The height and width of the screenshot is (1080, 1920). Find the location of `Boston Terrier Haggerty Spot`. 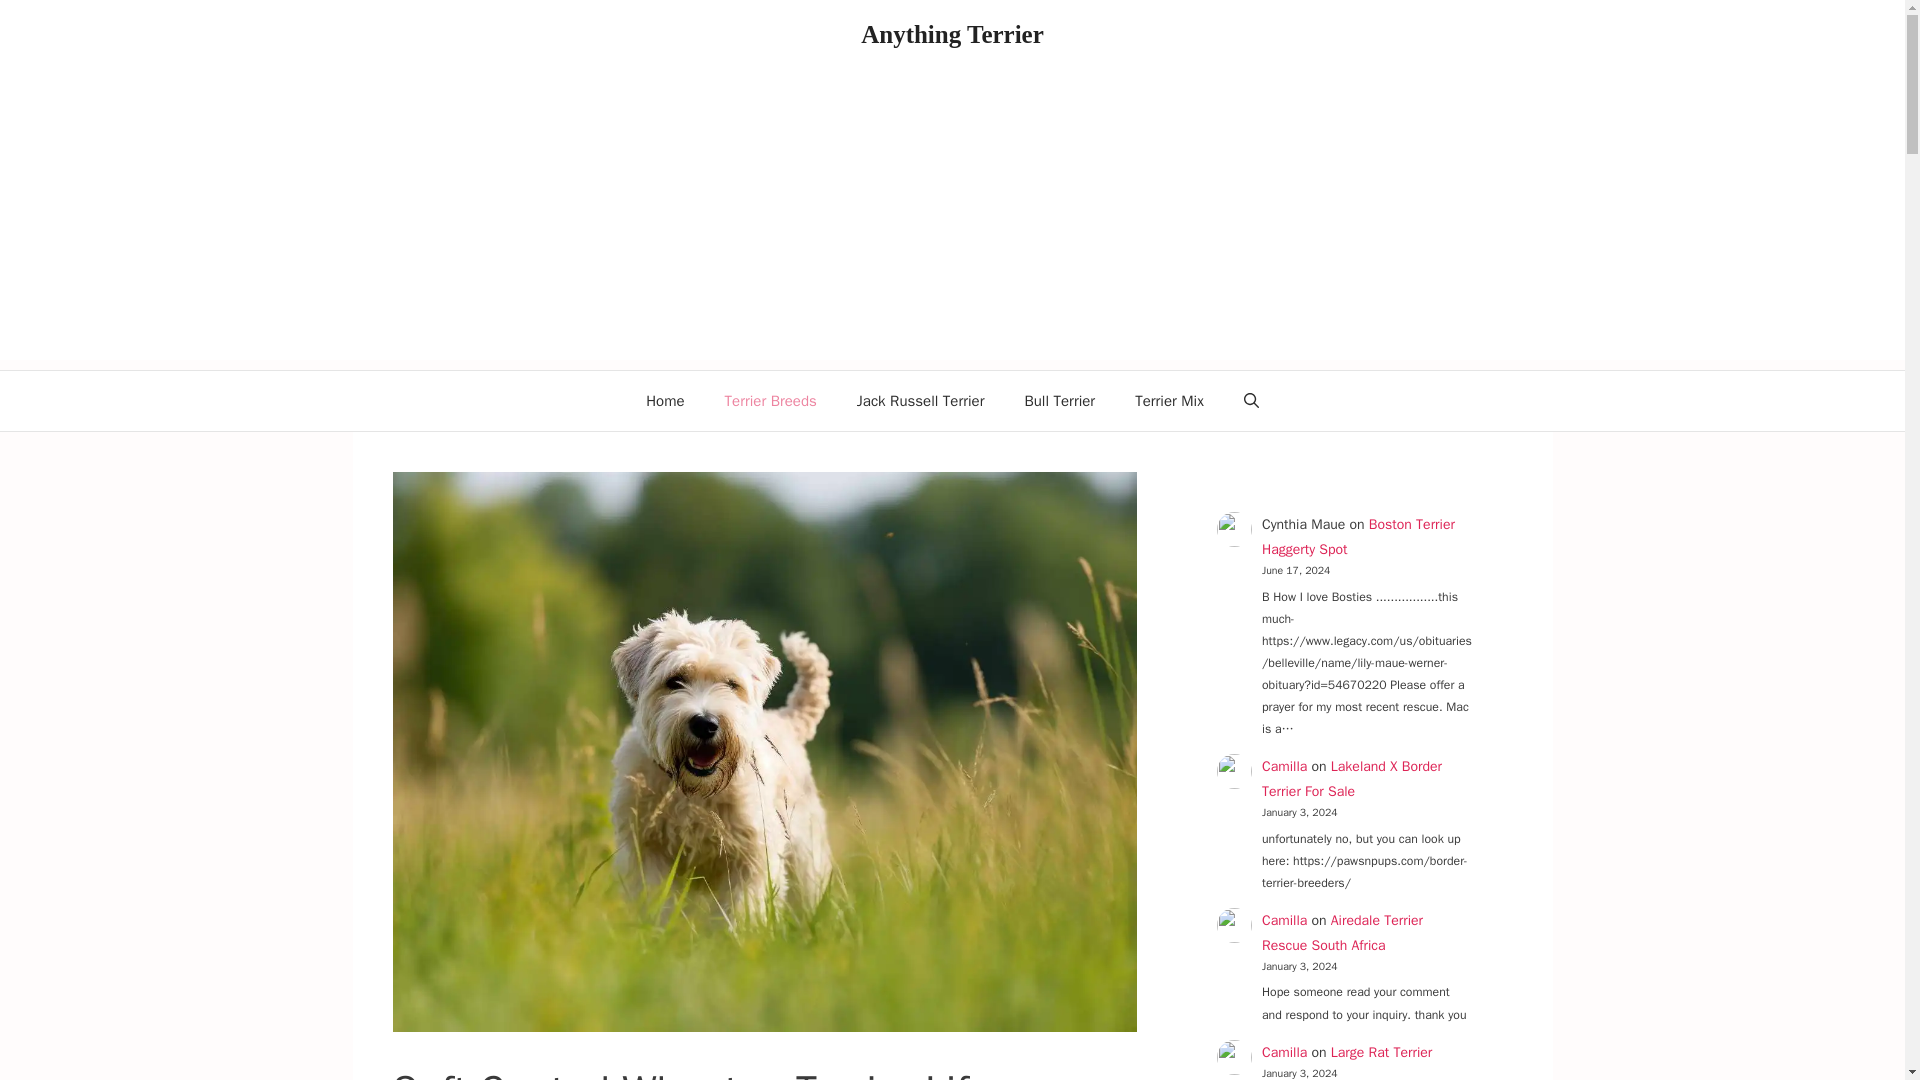

Boston Terrier Haggerty Spot is located at coordinates (1358, 537).